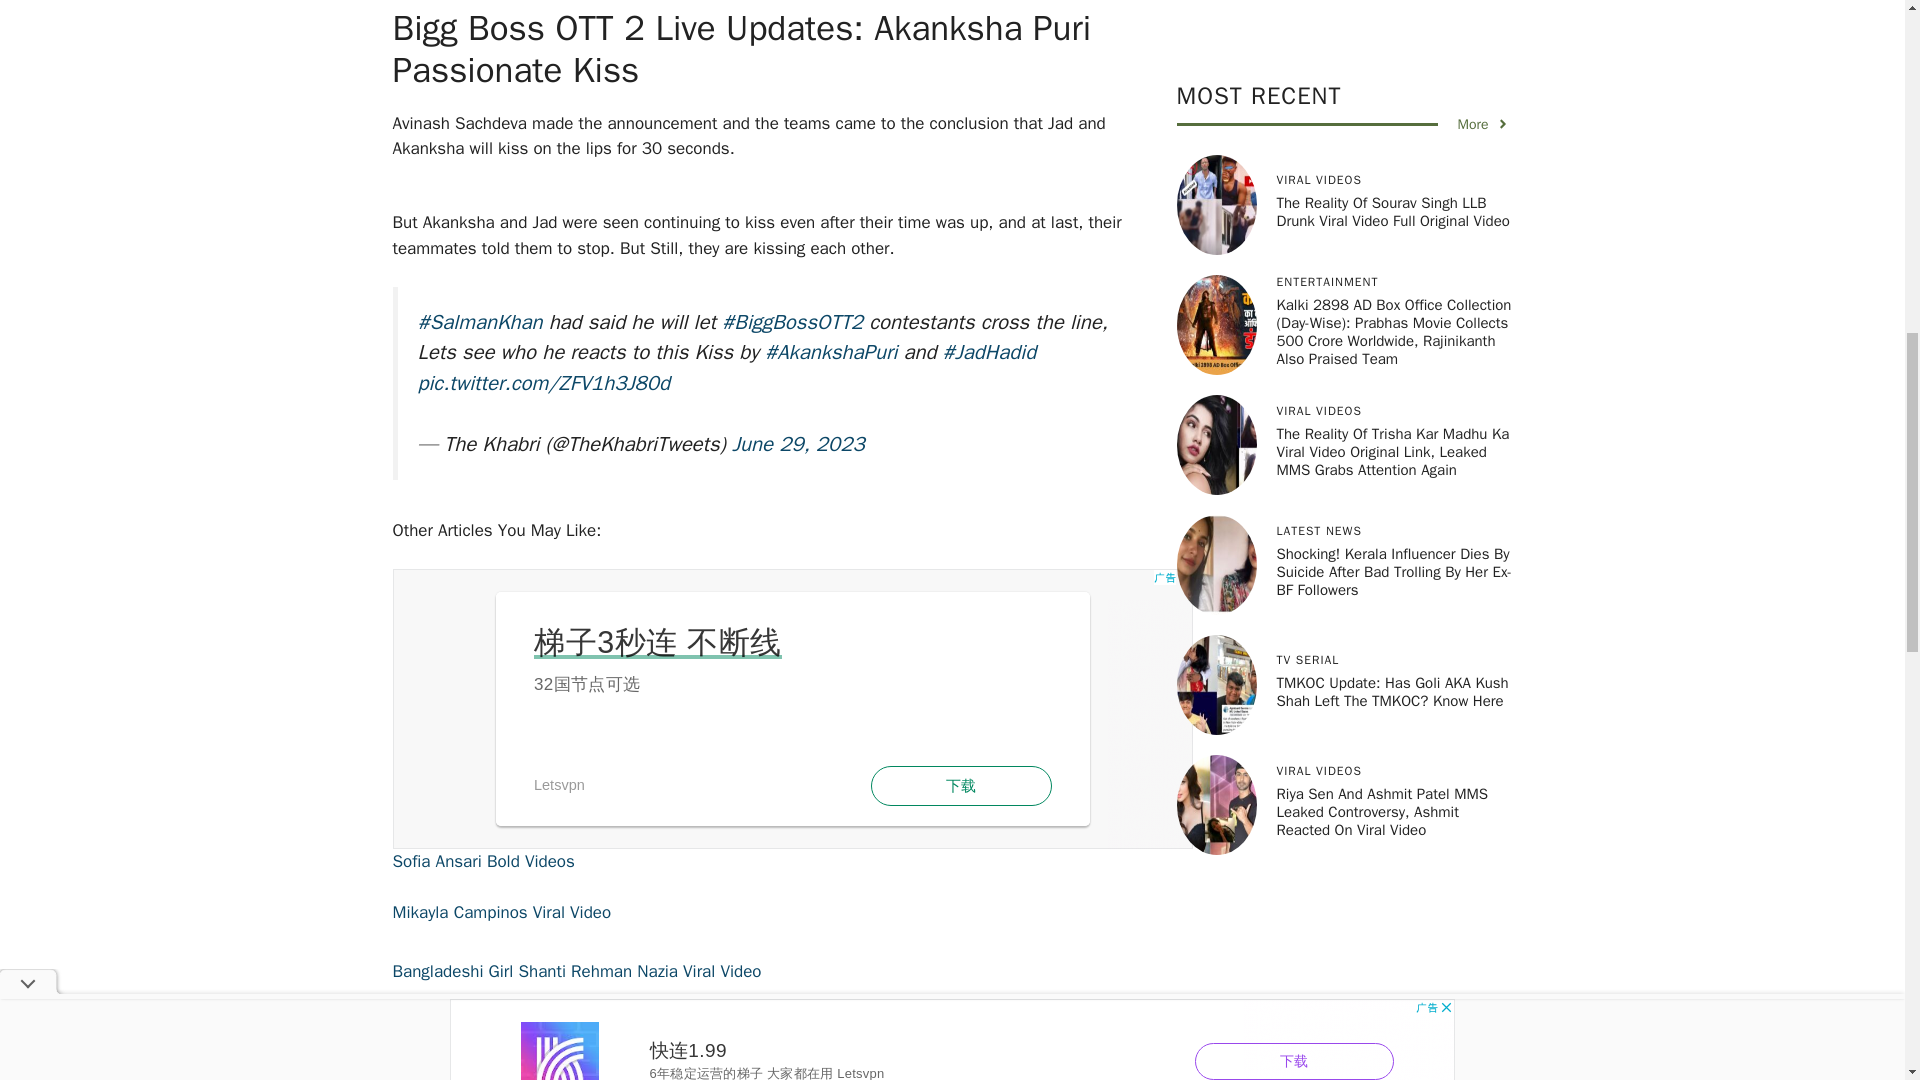 The width and height of the screenshot is (1920, 1080). I want to click on Bangladeshi Girl Shanti Rehman Nazia Viral Video, so click(576, 971).